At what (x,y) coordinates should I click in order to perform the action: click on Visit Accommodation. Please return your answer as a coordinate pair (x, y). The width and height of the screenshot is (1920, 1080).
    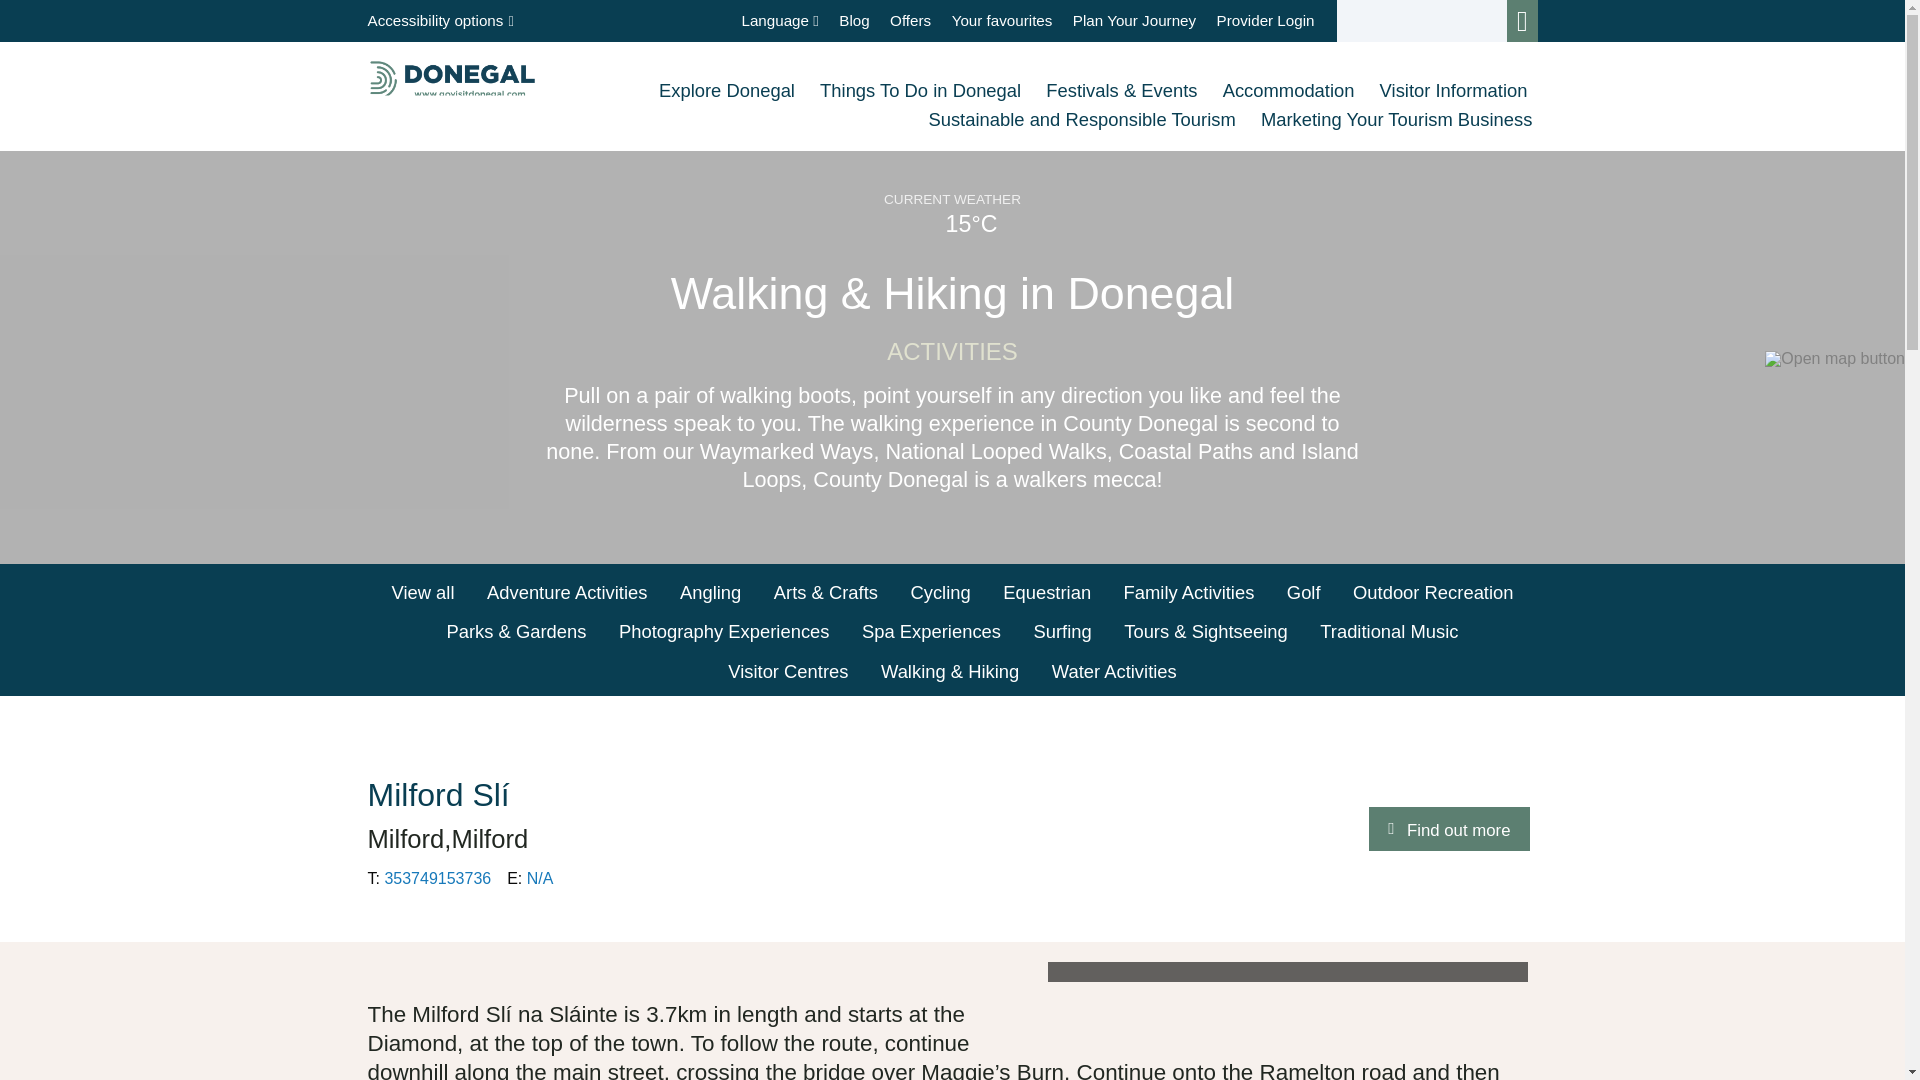
    Looking at the image, I should click on (1291, 91).